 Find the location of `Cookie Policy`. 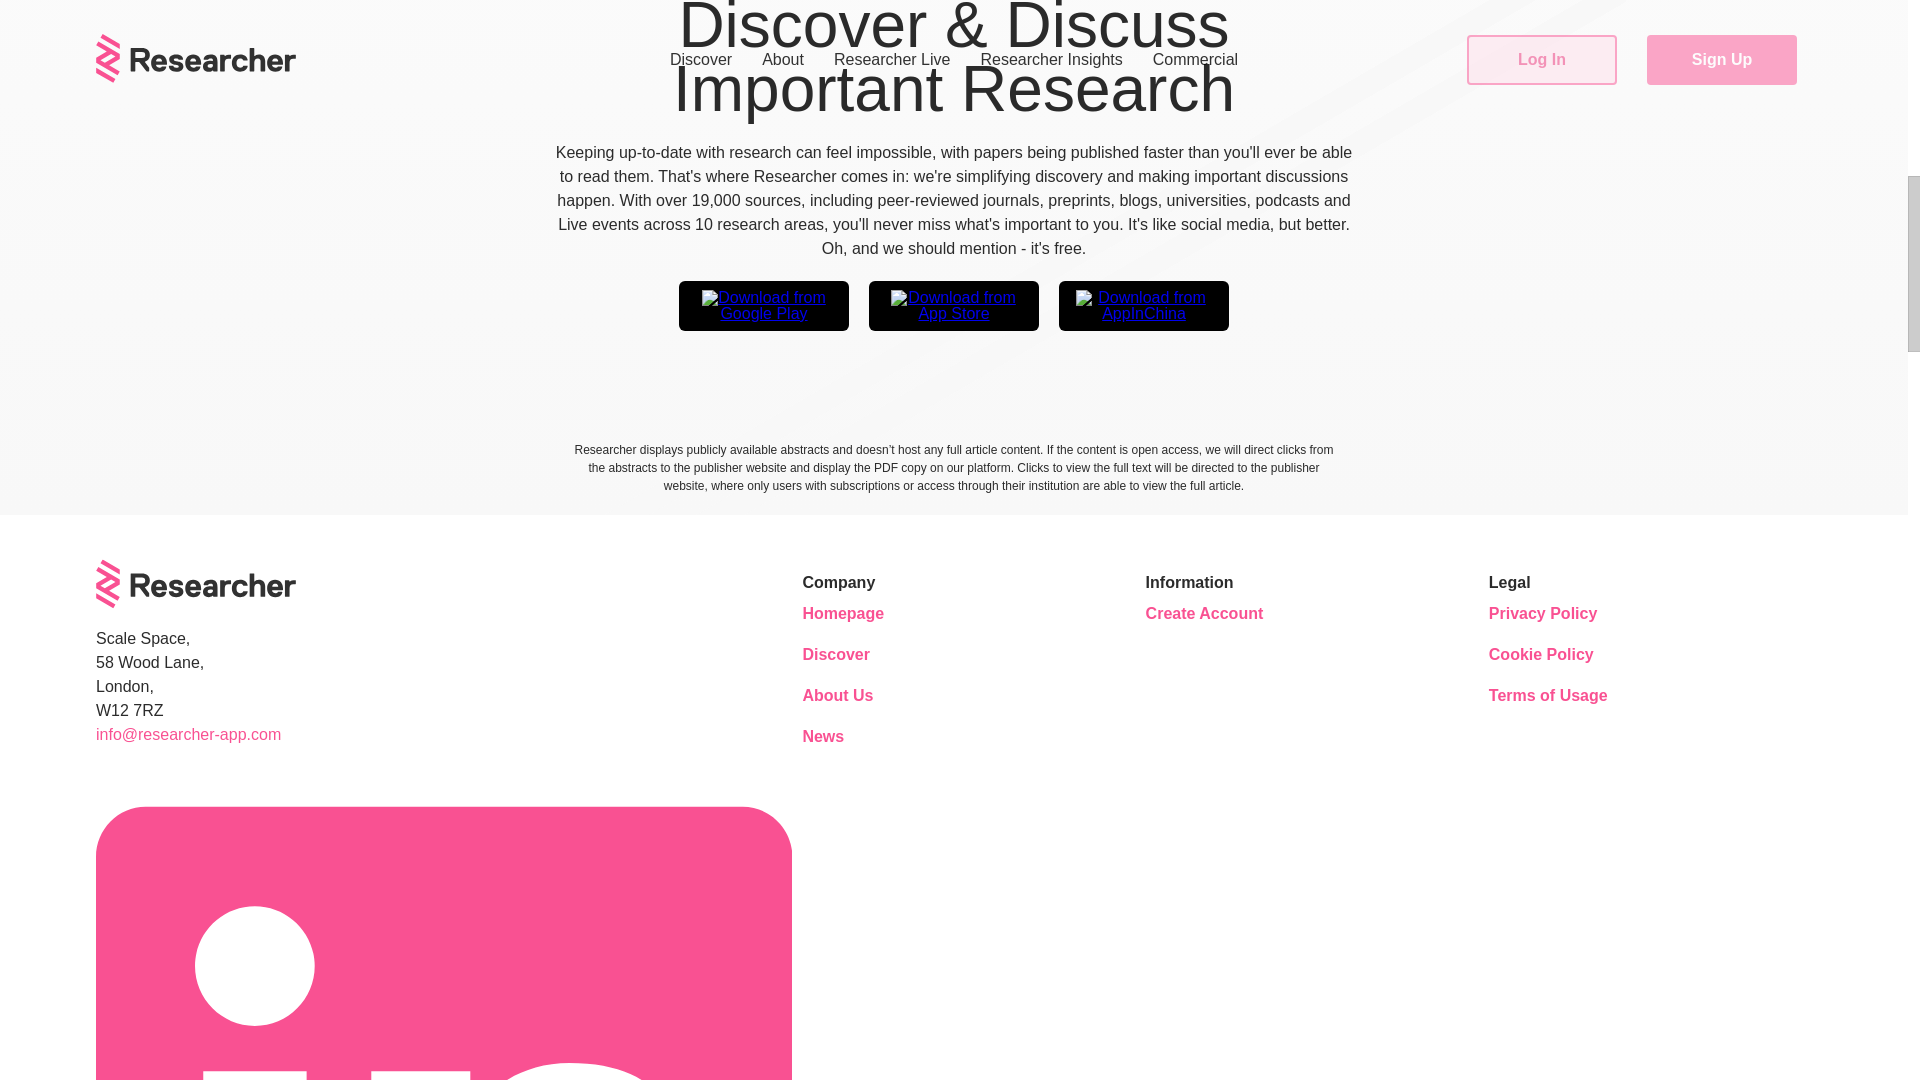

Cookie Policy is located at coordinates (1548, 654).